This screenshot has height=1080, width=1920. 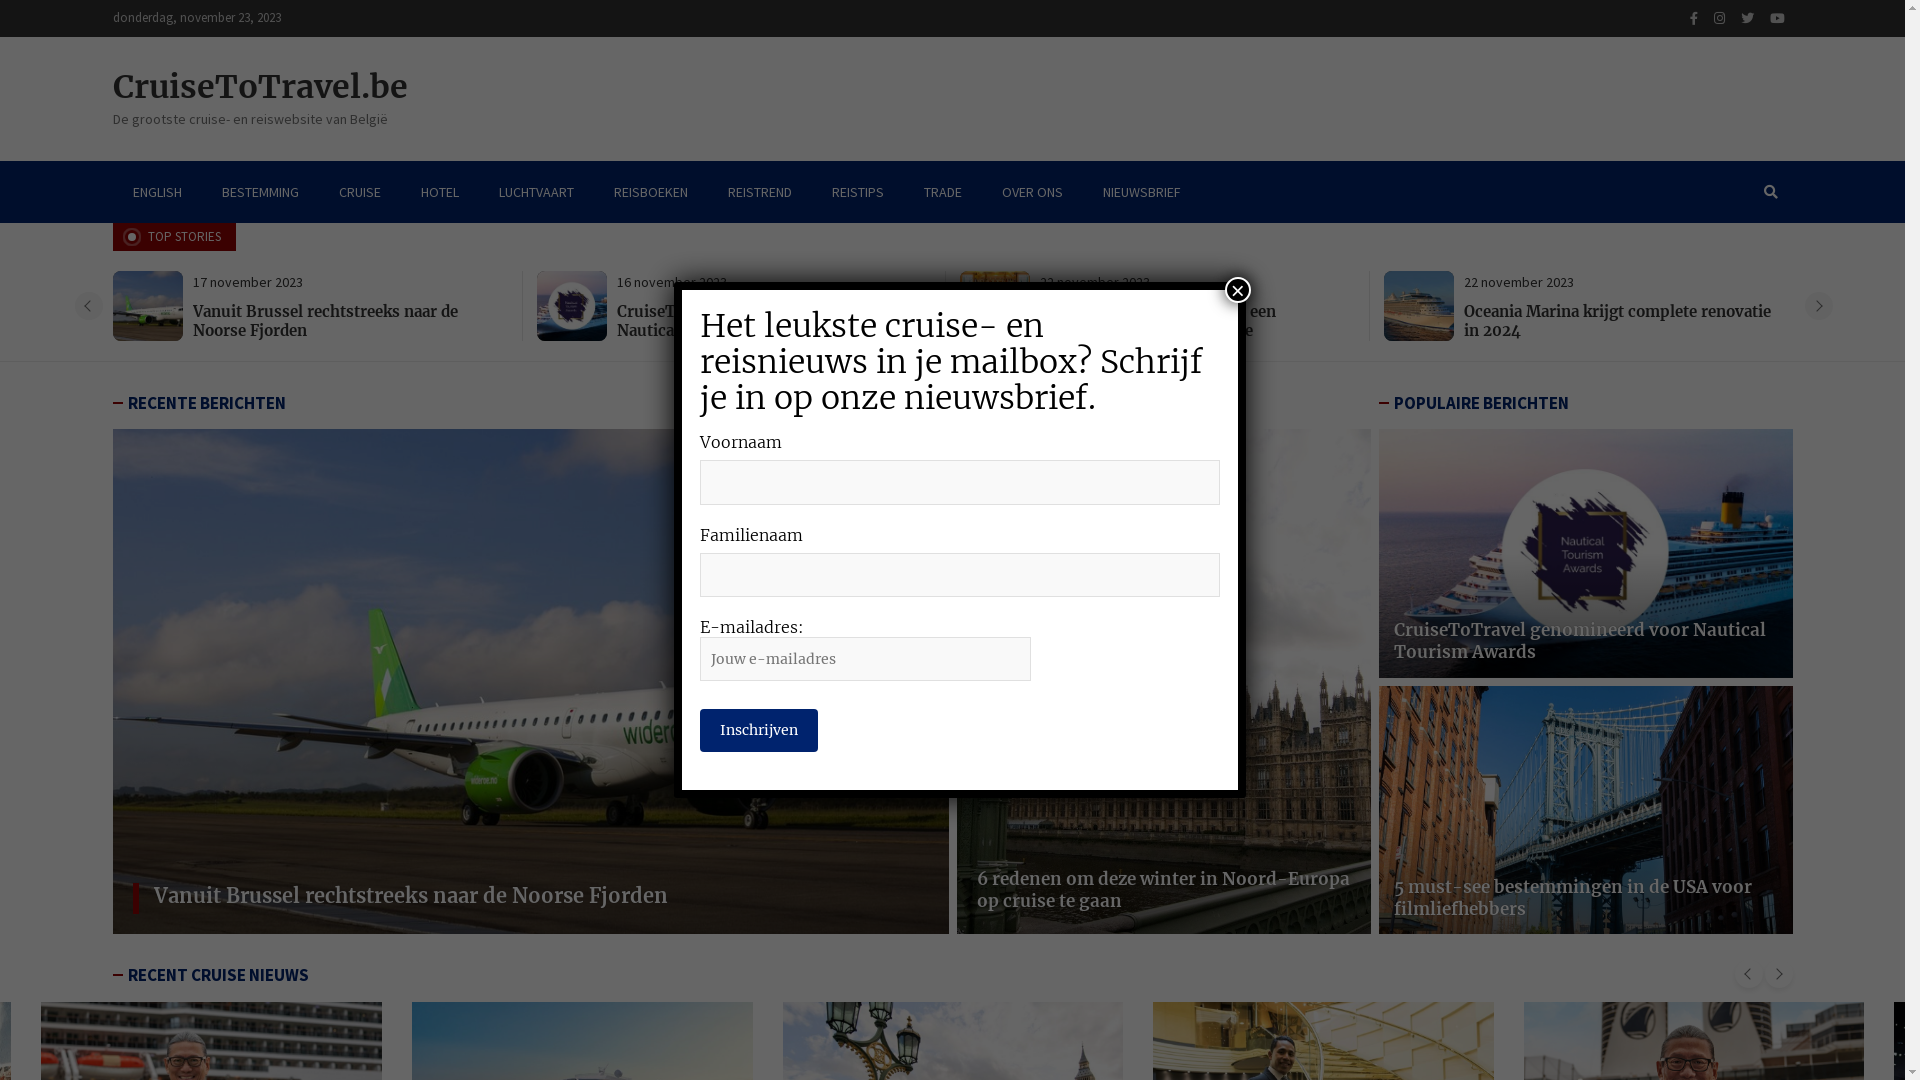 What do you see at coordinates (1168, 322) in the screenshot?
I see `CruiseToTravel genomineerd voor Nautical Tourism Awards` at bounding box center [1168, 322].